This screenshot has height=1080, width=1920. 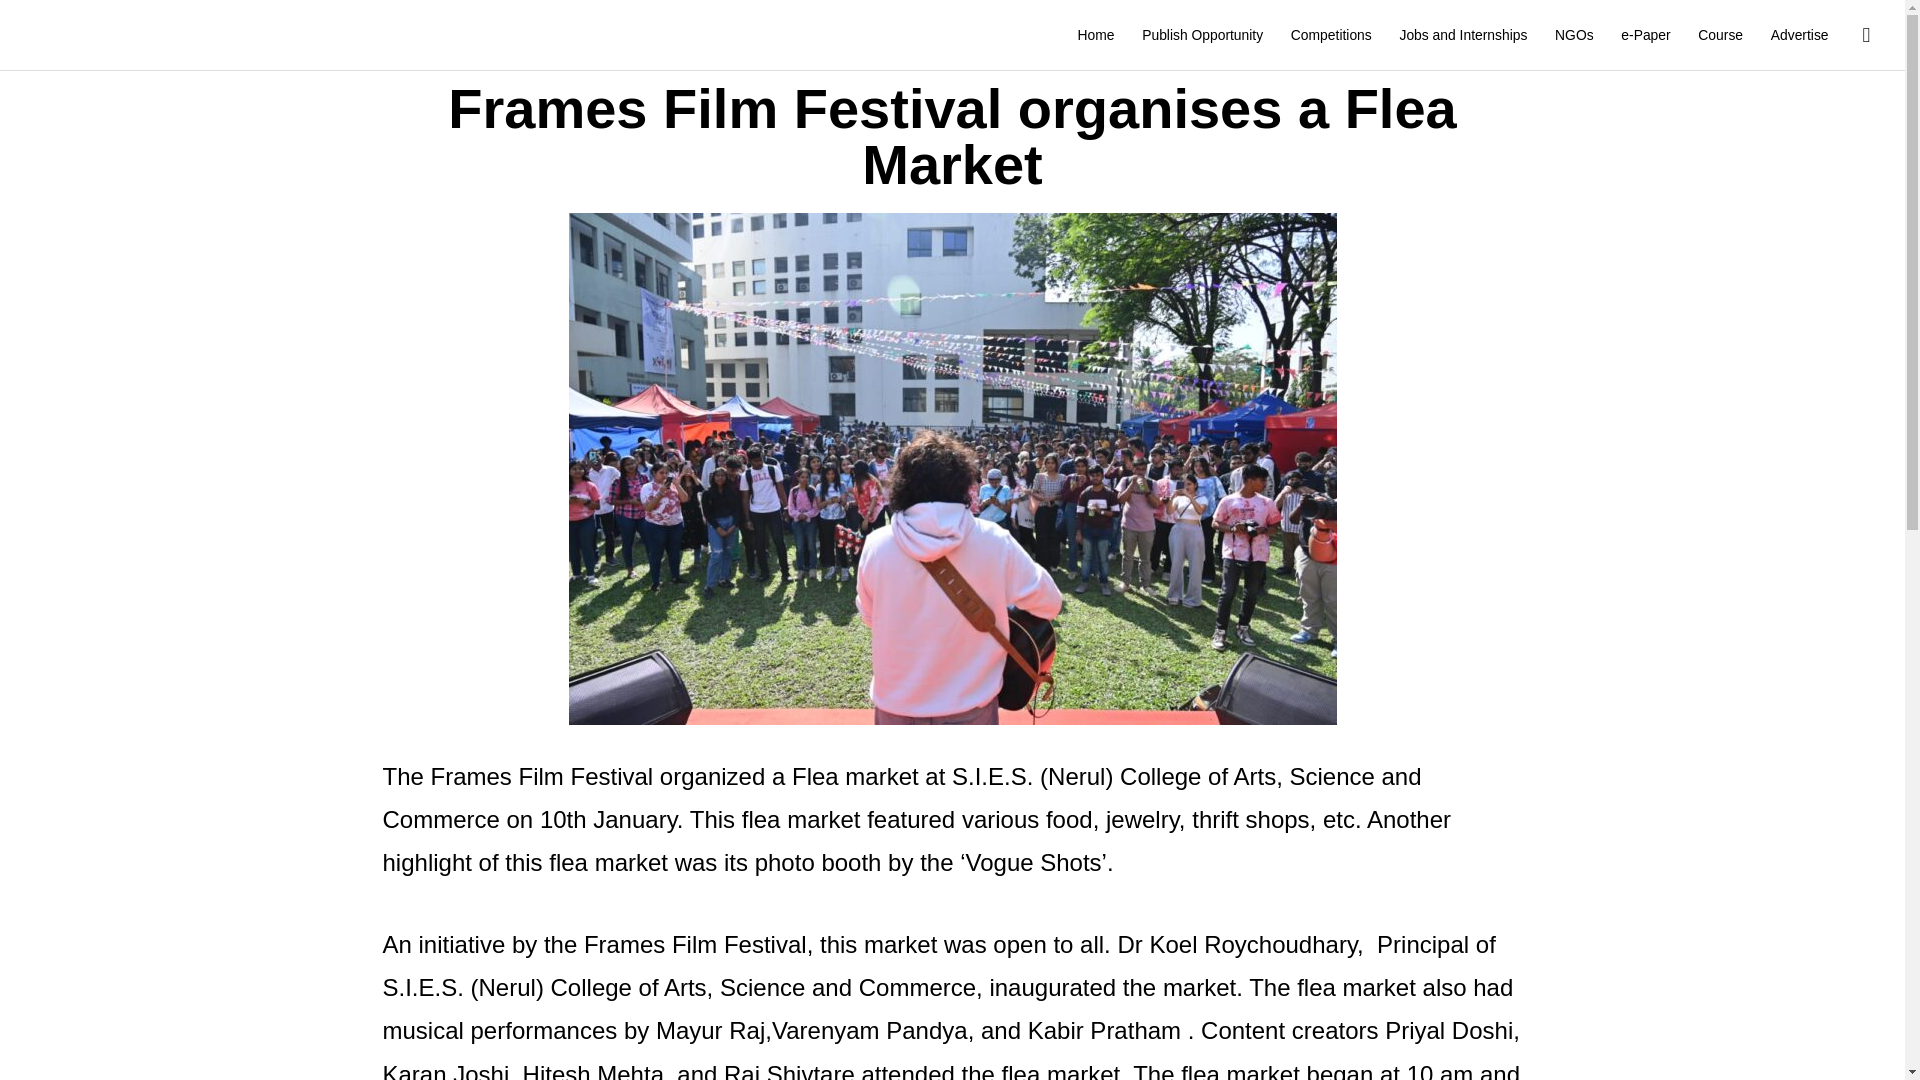 What do you see at coordinates (1096, 35) in the screenshot?
I see `Home` at bounding box center [1096, 35].